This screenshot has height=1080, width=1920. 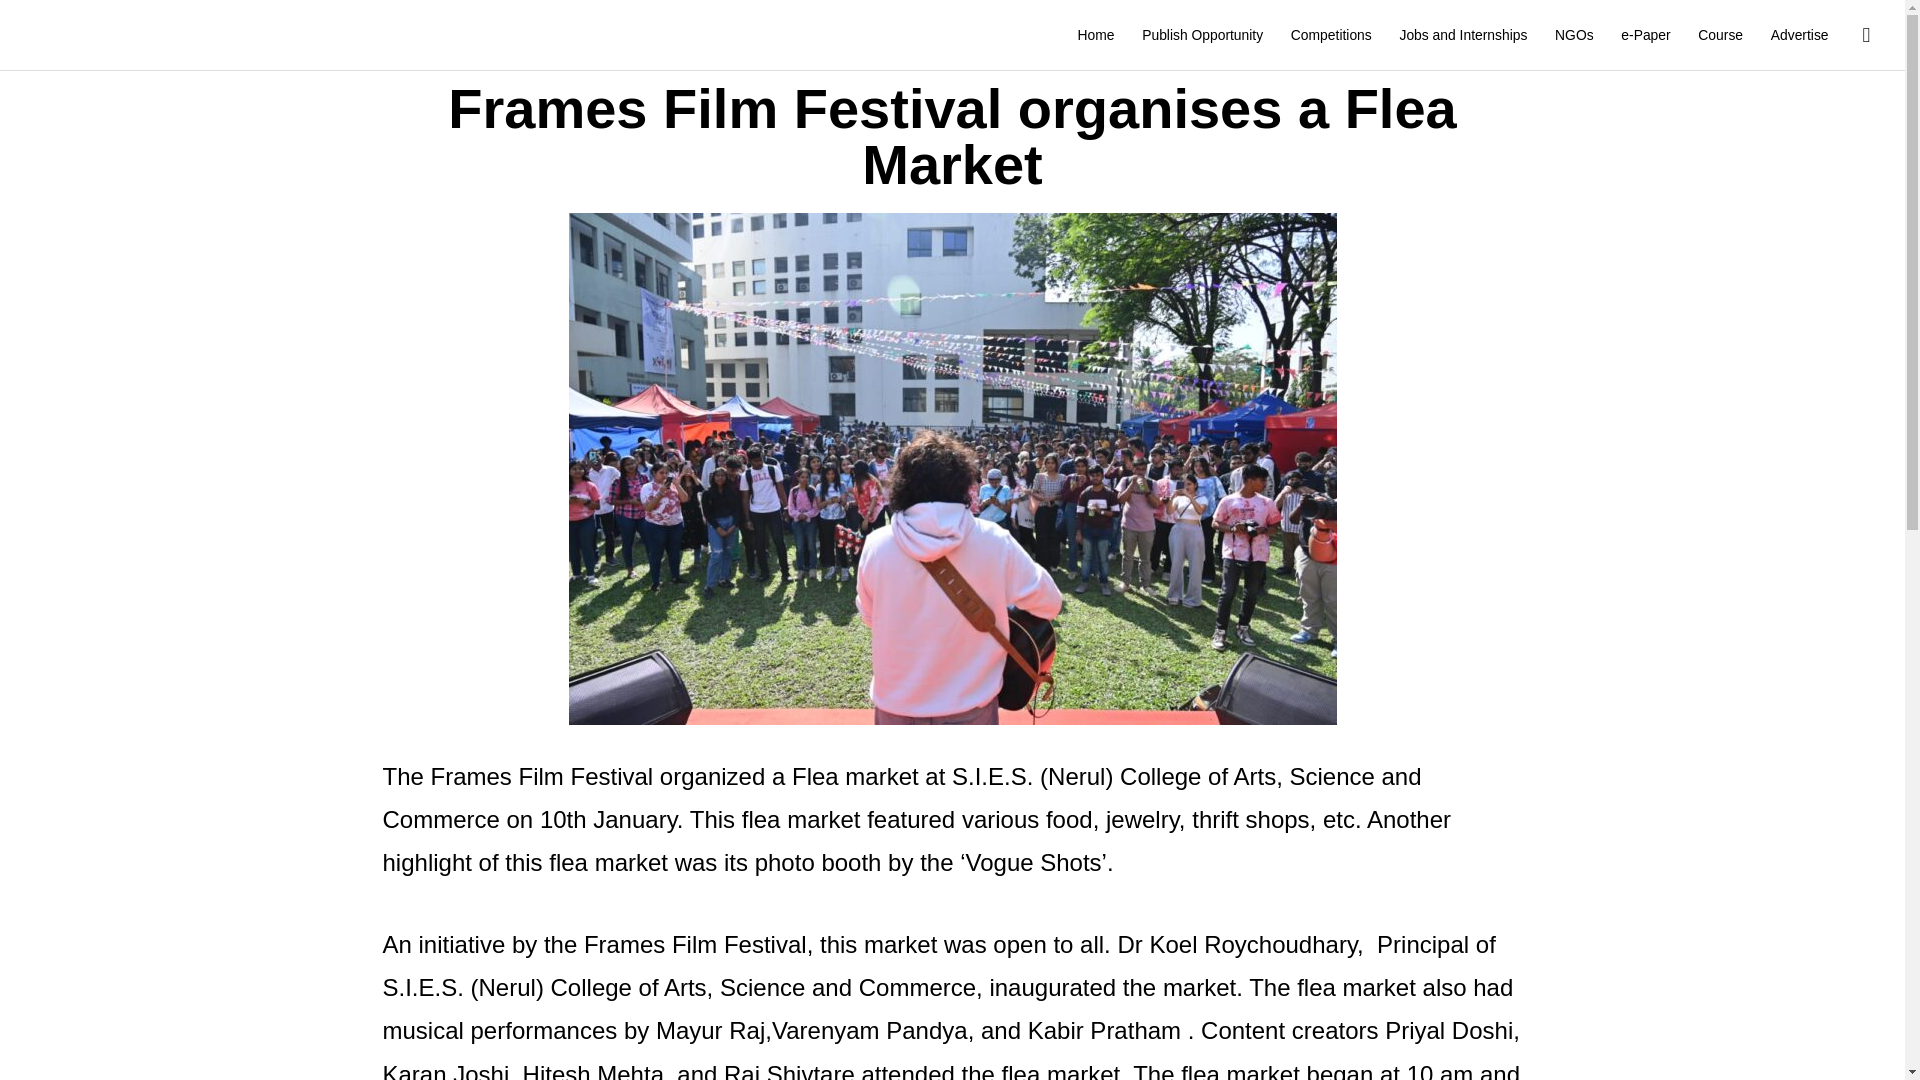 What do you see at coordinates (1096, 35) in the screenshot?
I see `Home` at bounding box center [1096, 35].